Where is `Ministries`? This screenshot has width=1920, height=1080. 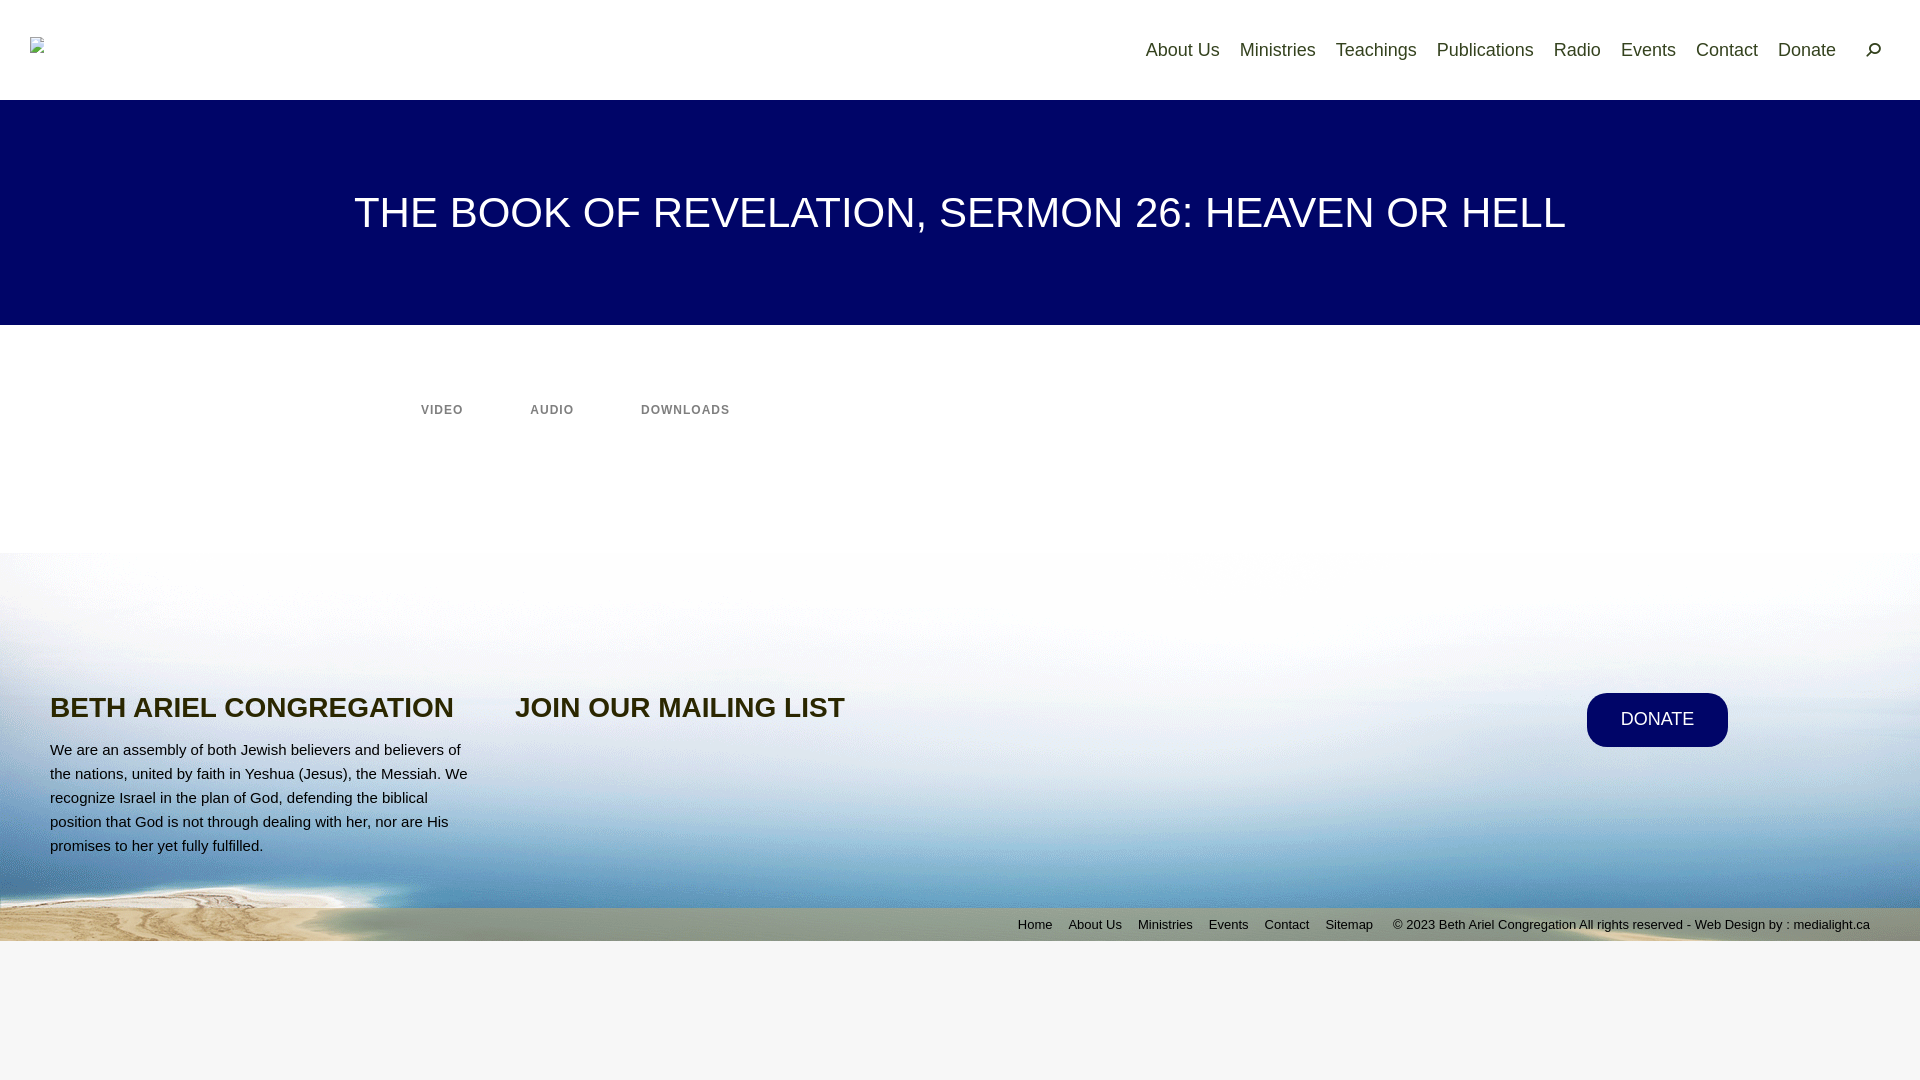
Ministries is located at coordinates (1166, 924).